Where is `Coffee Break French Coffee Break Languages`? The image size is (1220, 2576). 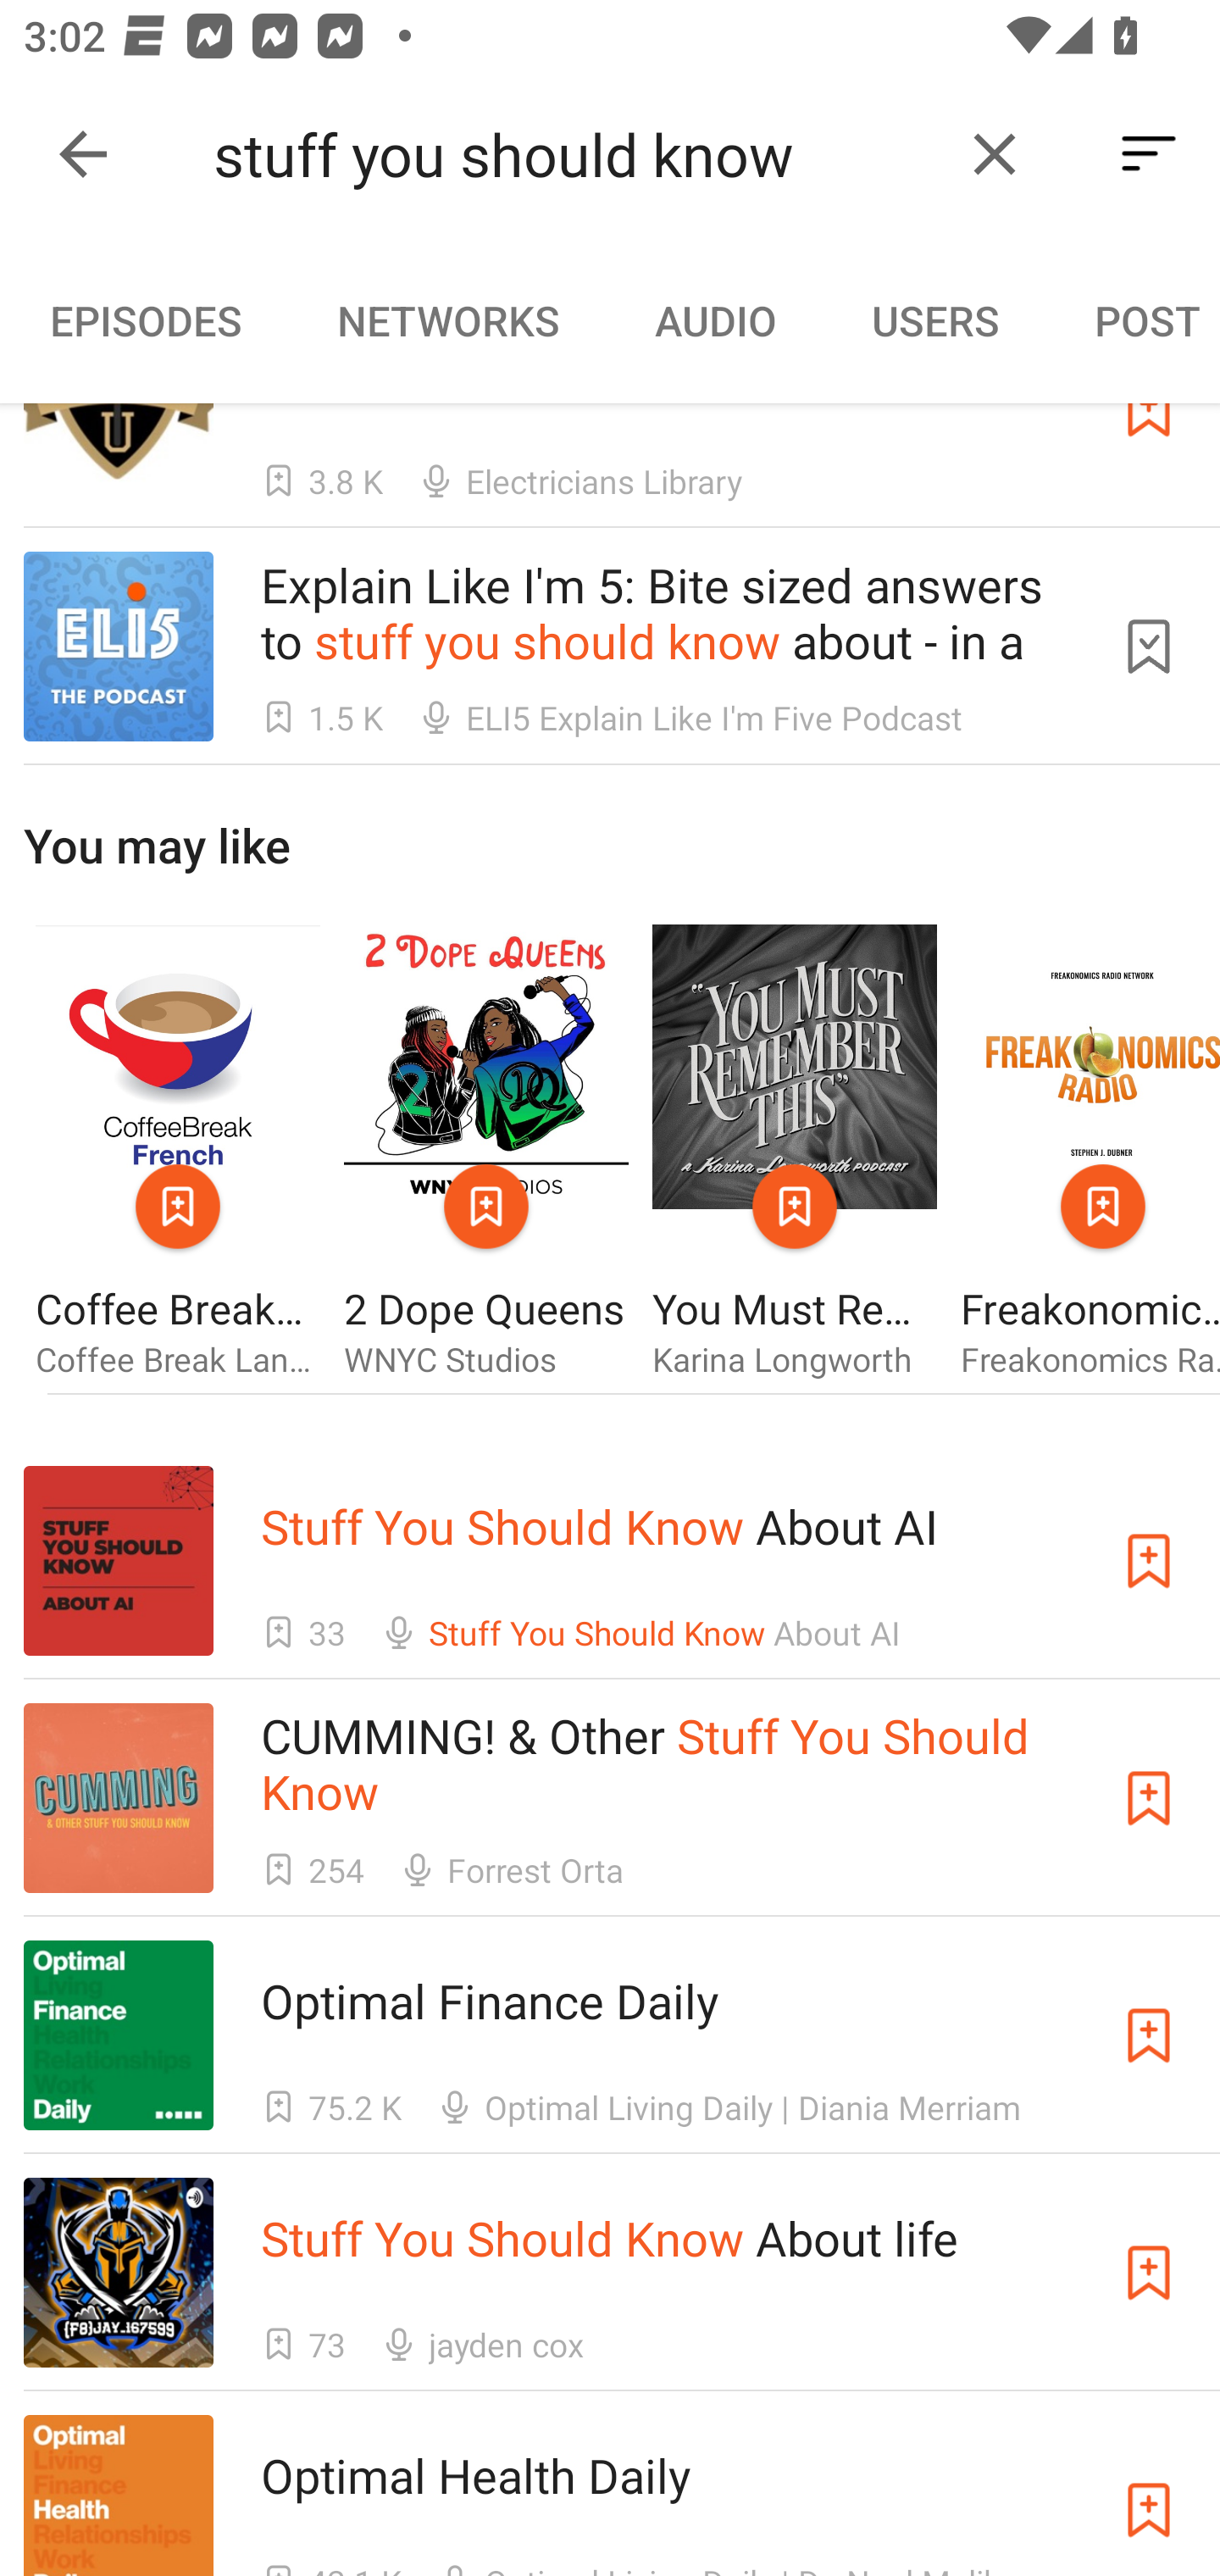 Coffee Break French Coffee Break Languages is located at coordinates (177, 1152).